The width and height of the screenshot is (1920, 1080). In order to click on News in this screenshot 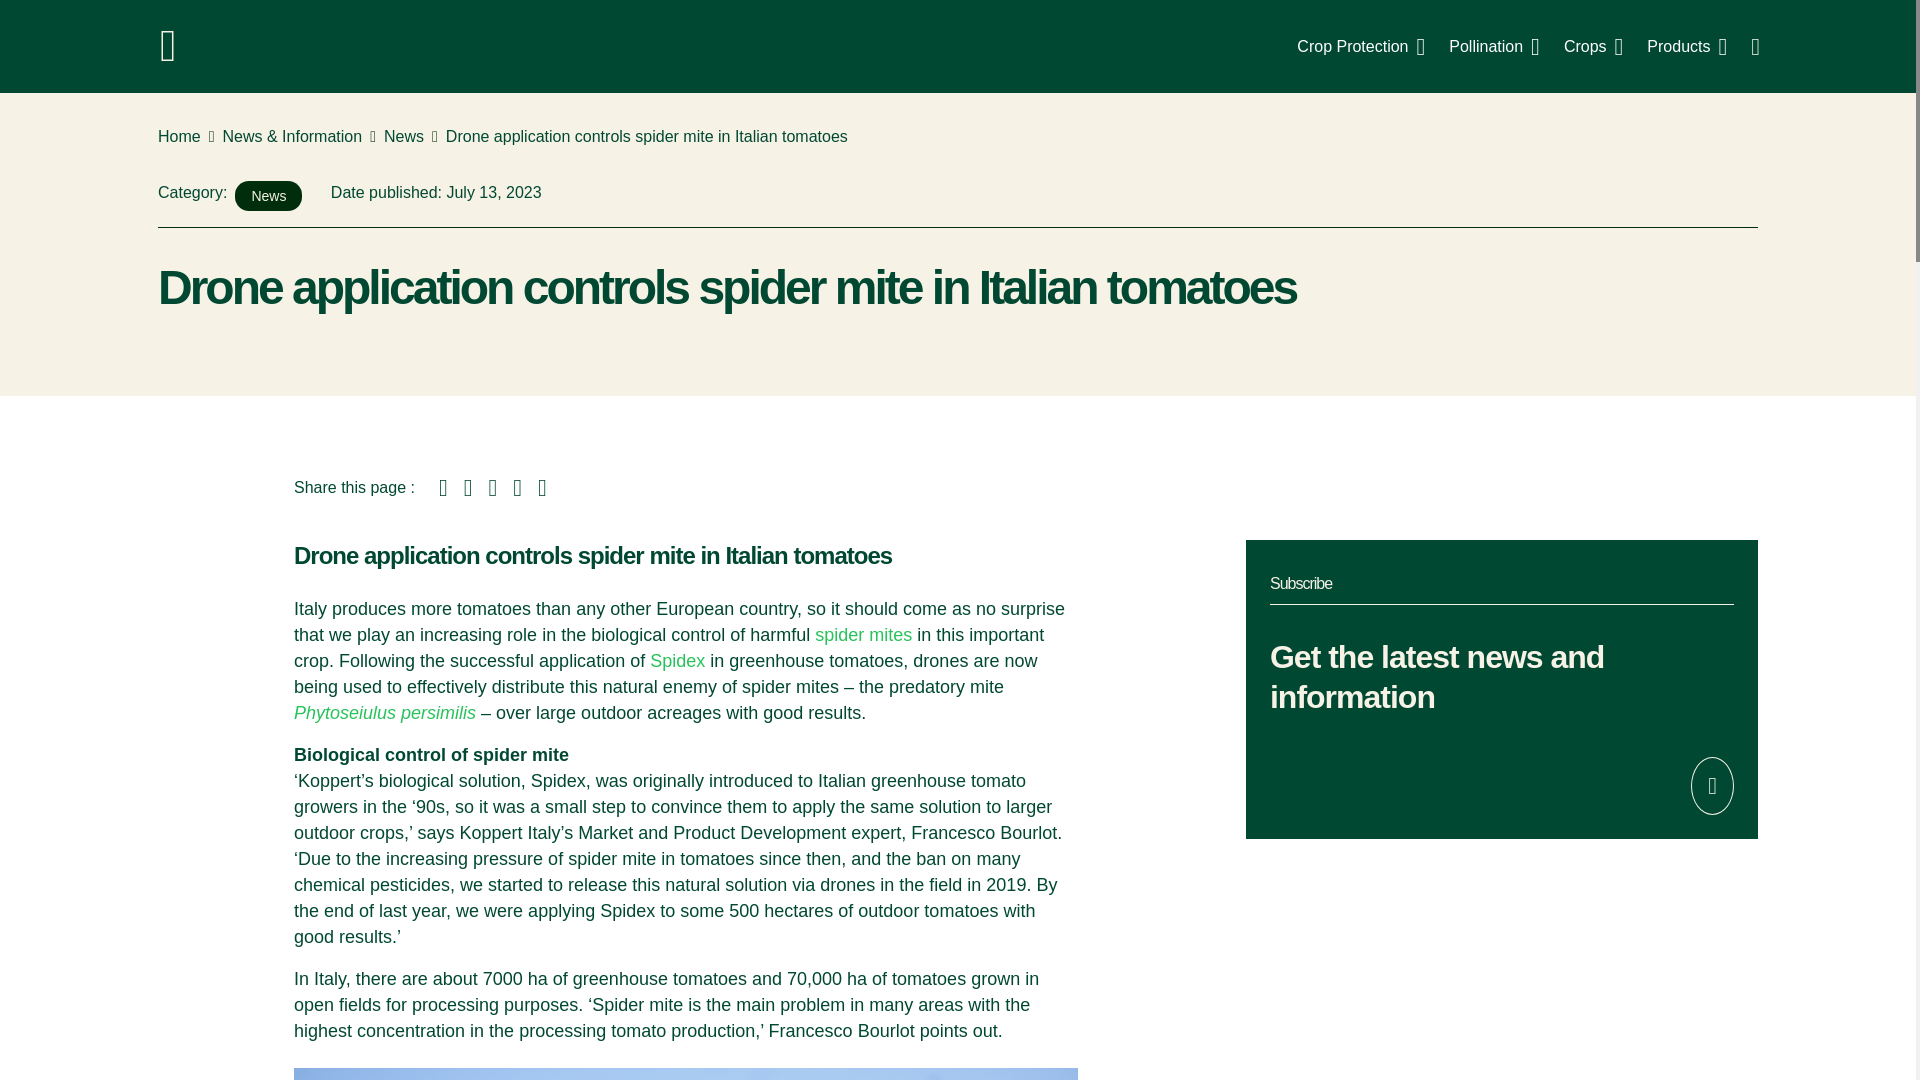, I will do `click(404, 137)`.